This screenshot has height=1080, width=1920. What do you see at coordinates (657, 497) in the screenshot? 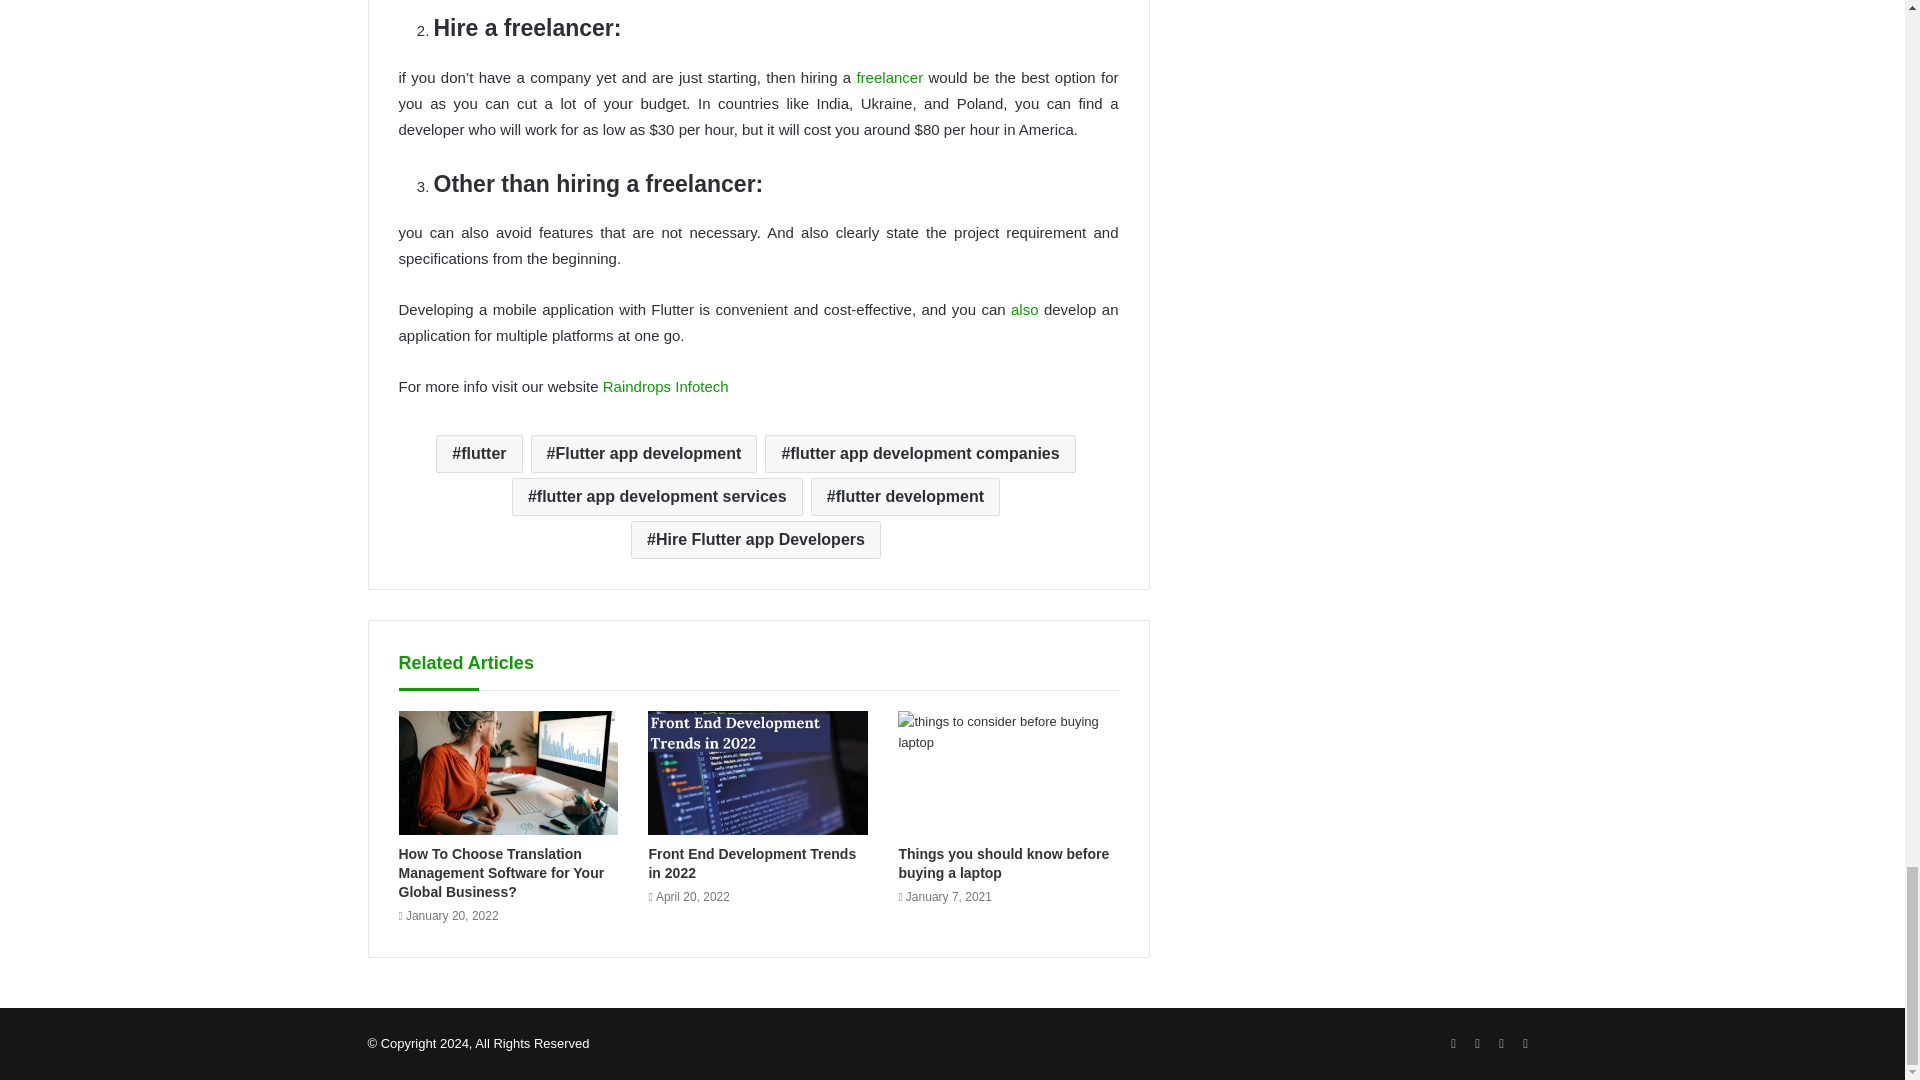
I see `flutter app development services` at bounding box center [657, 497].